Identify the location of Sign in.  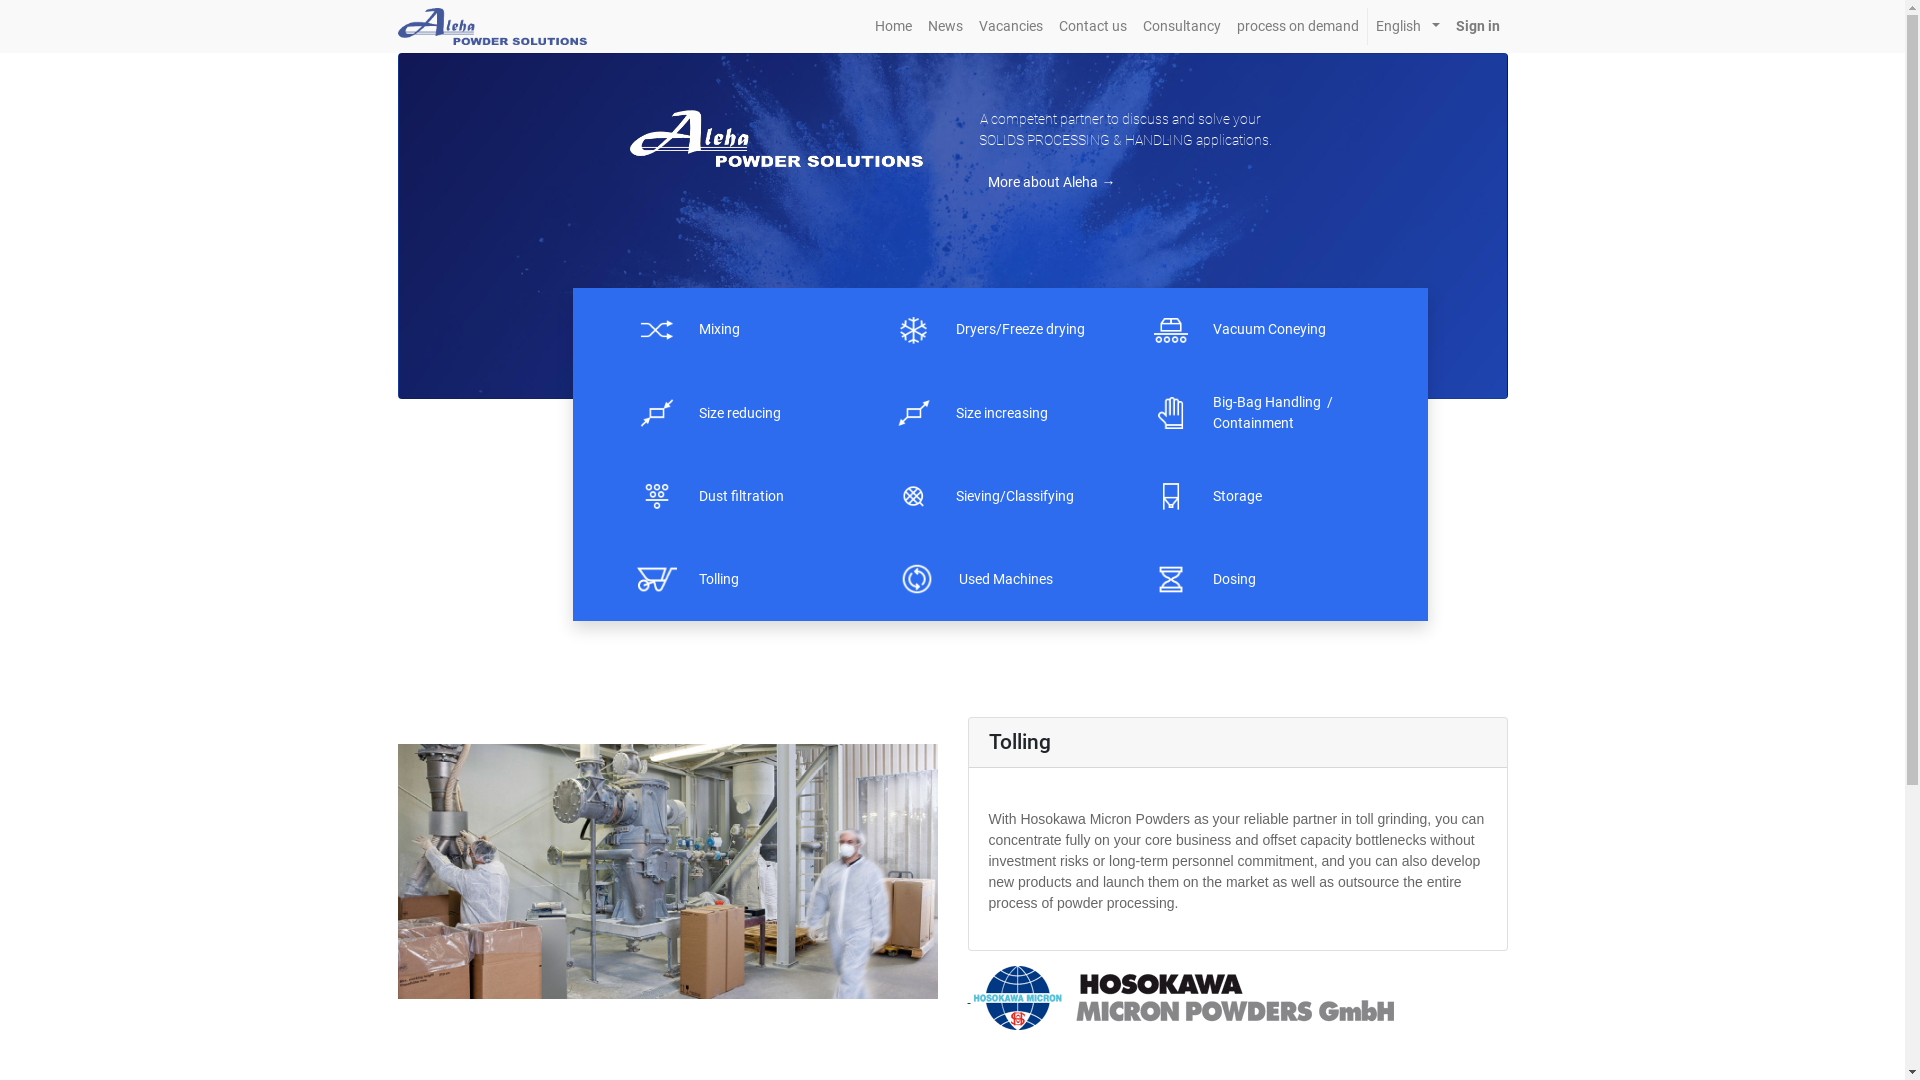
(1478, 26).